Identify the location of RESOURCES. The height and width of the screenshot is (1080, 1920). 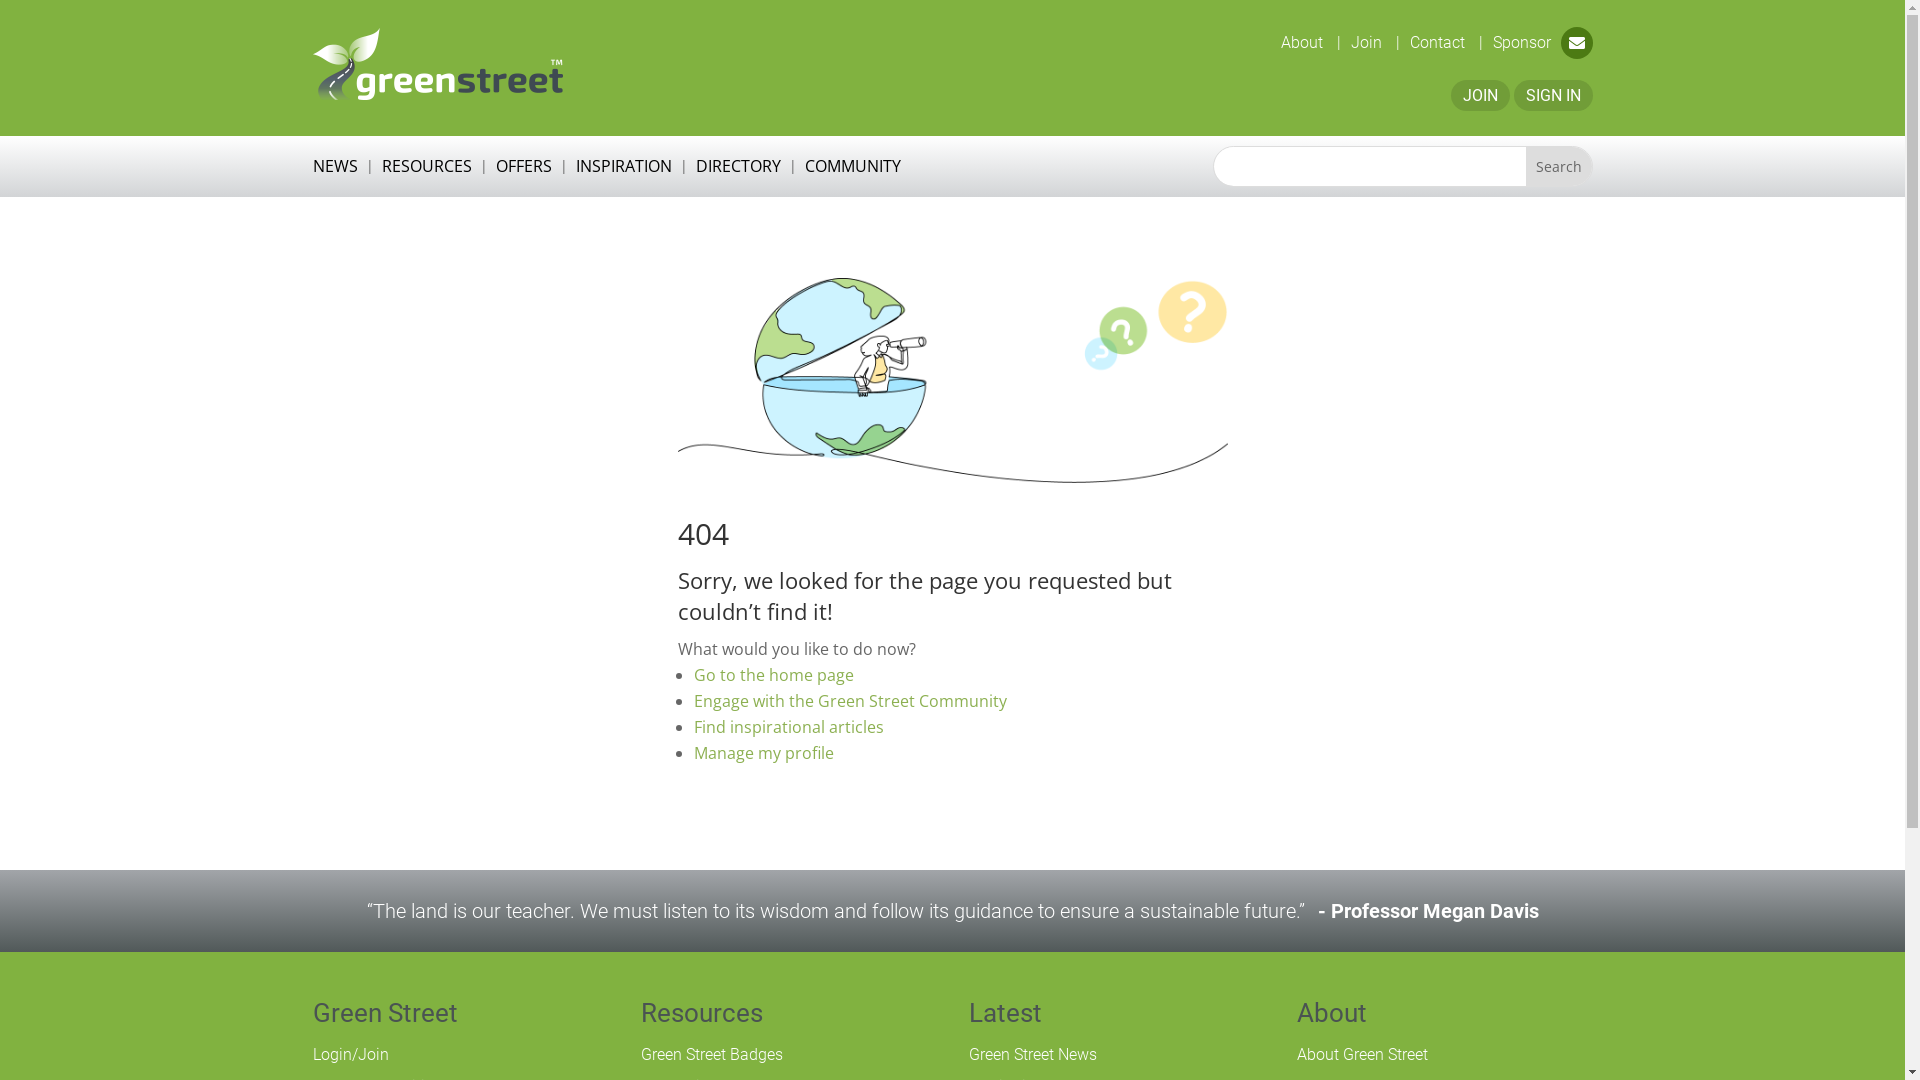
(427, 170).